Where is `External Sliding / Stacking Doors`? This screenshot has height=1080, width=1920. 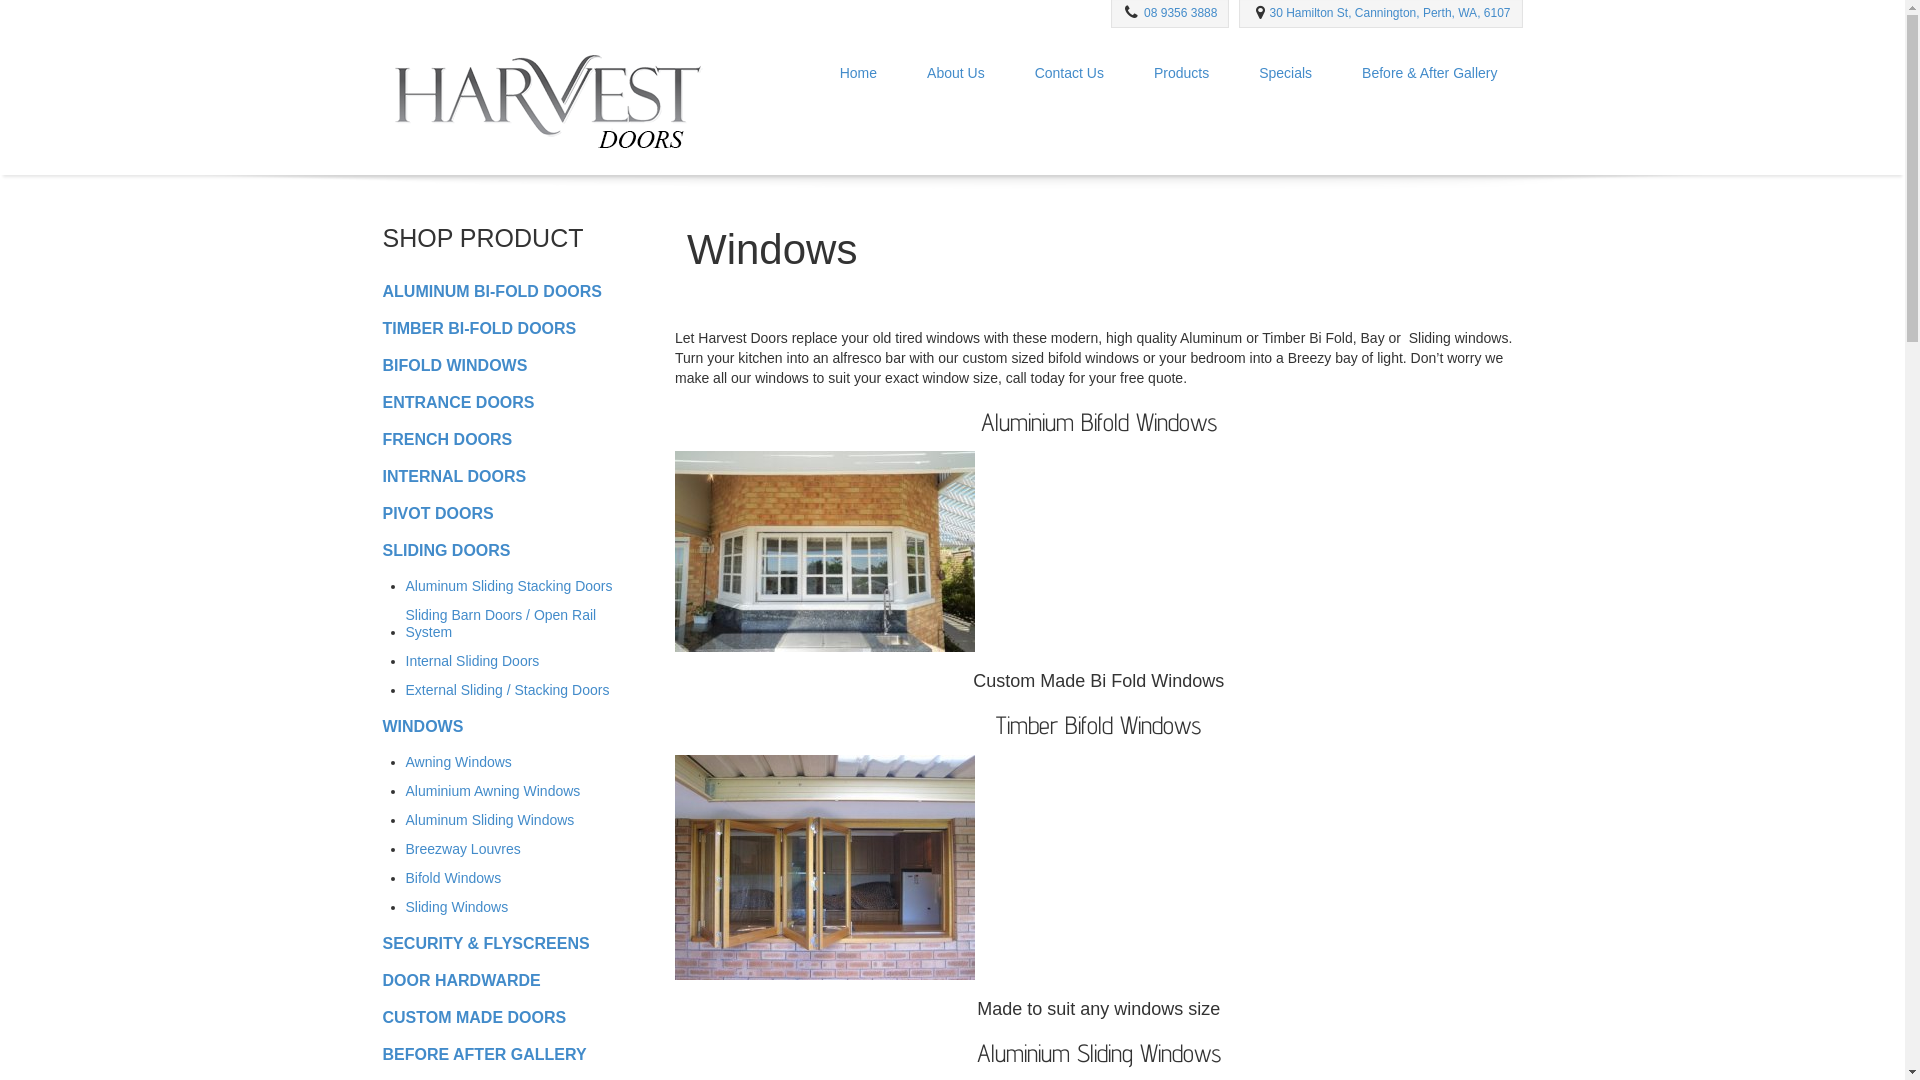
External Sliding / Stacking Doors is located at coordinates (508, 690).